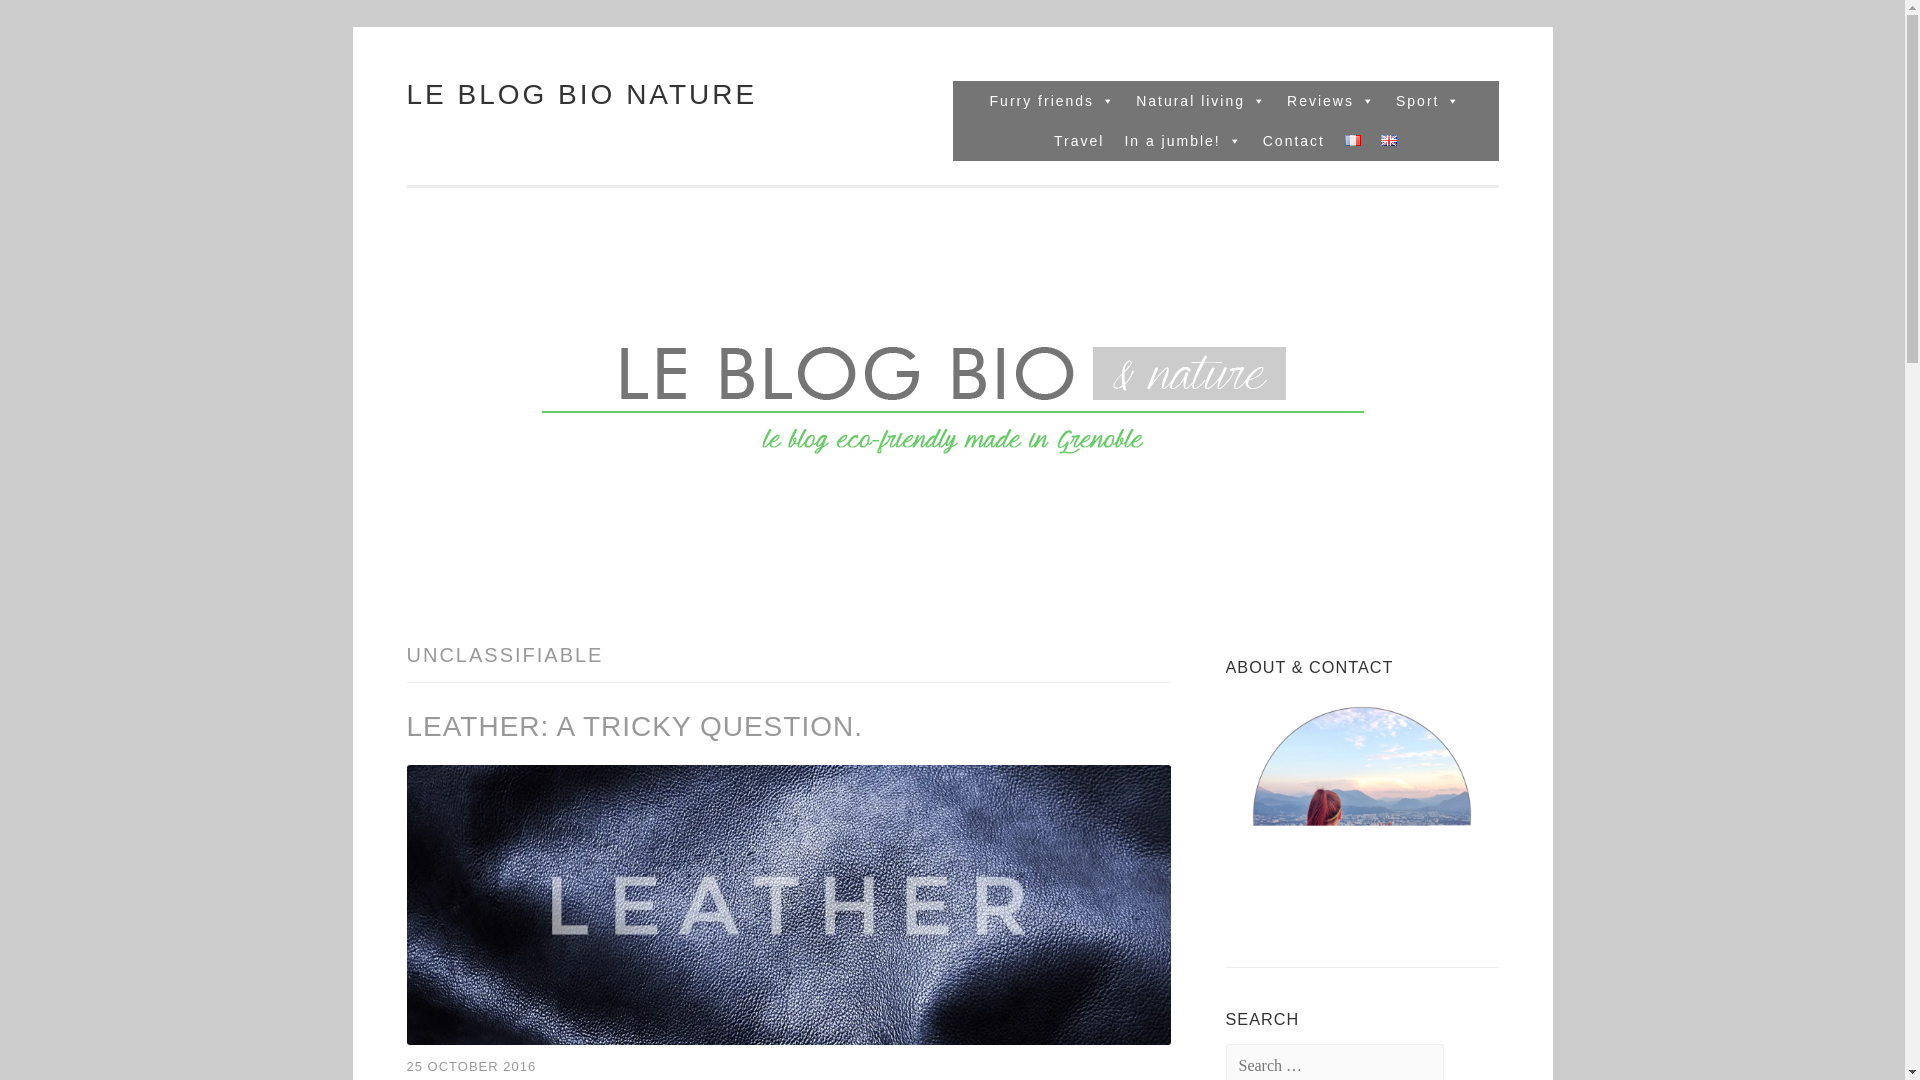 This screenshot has height=1080, width=1920. What do you see at coordinates (1388, 140) in the screenshot?
I see `English` at bounding box center [1388, 140].